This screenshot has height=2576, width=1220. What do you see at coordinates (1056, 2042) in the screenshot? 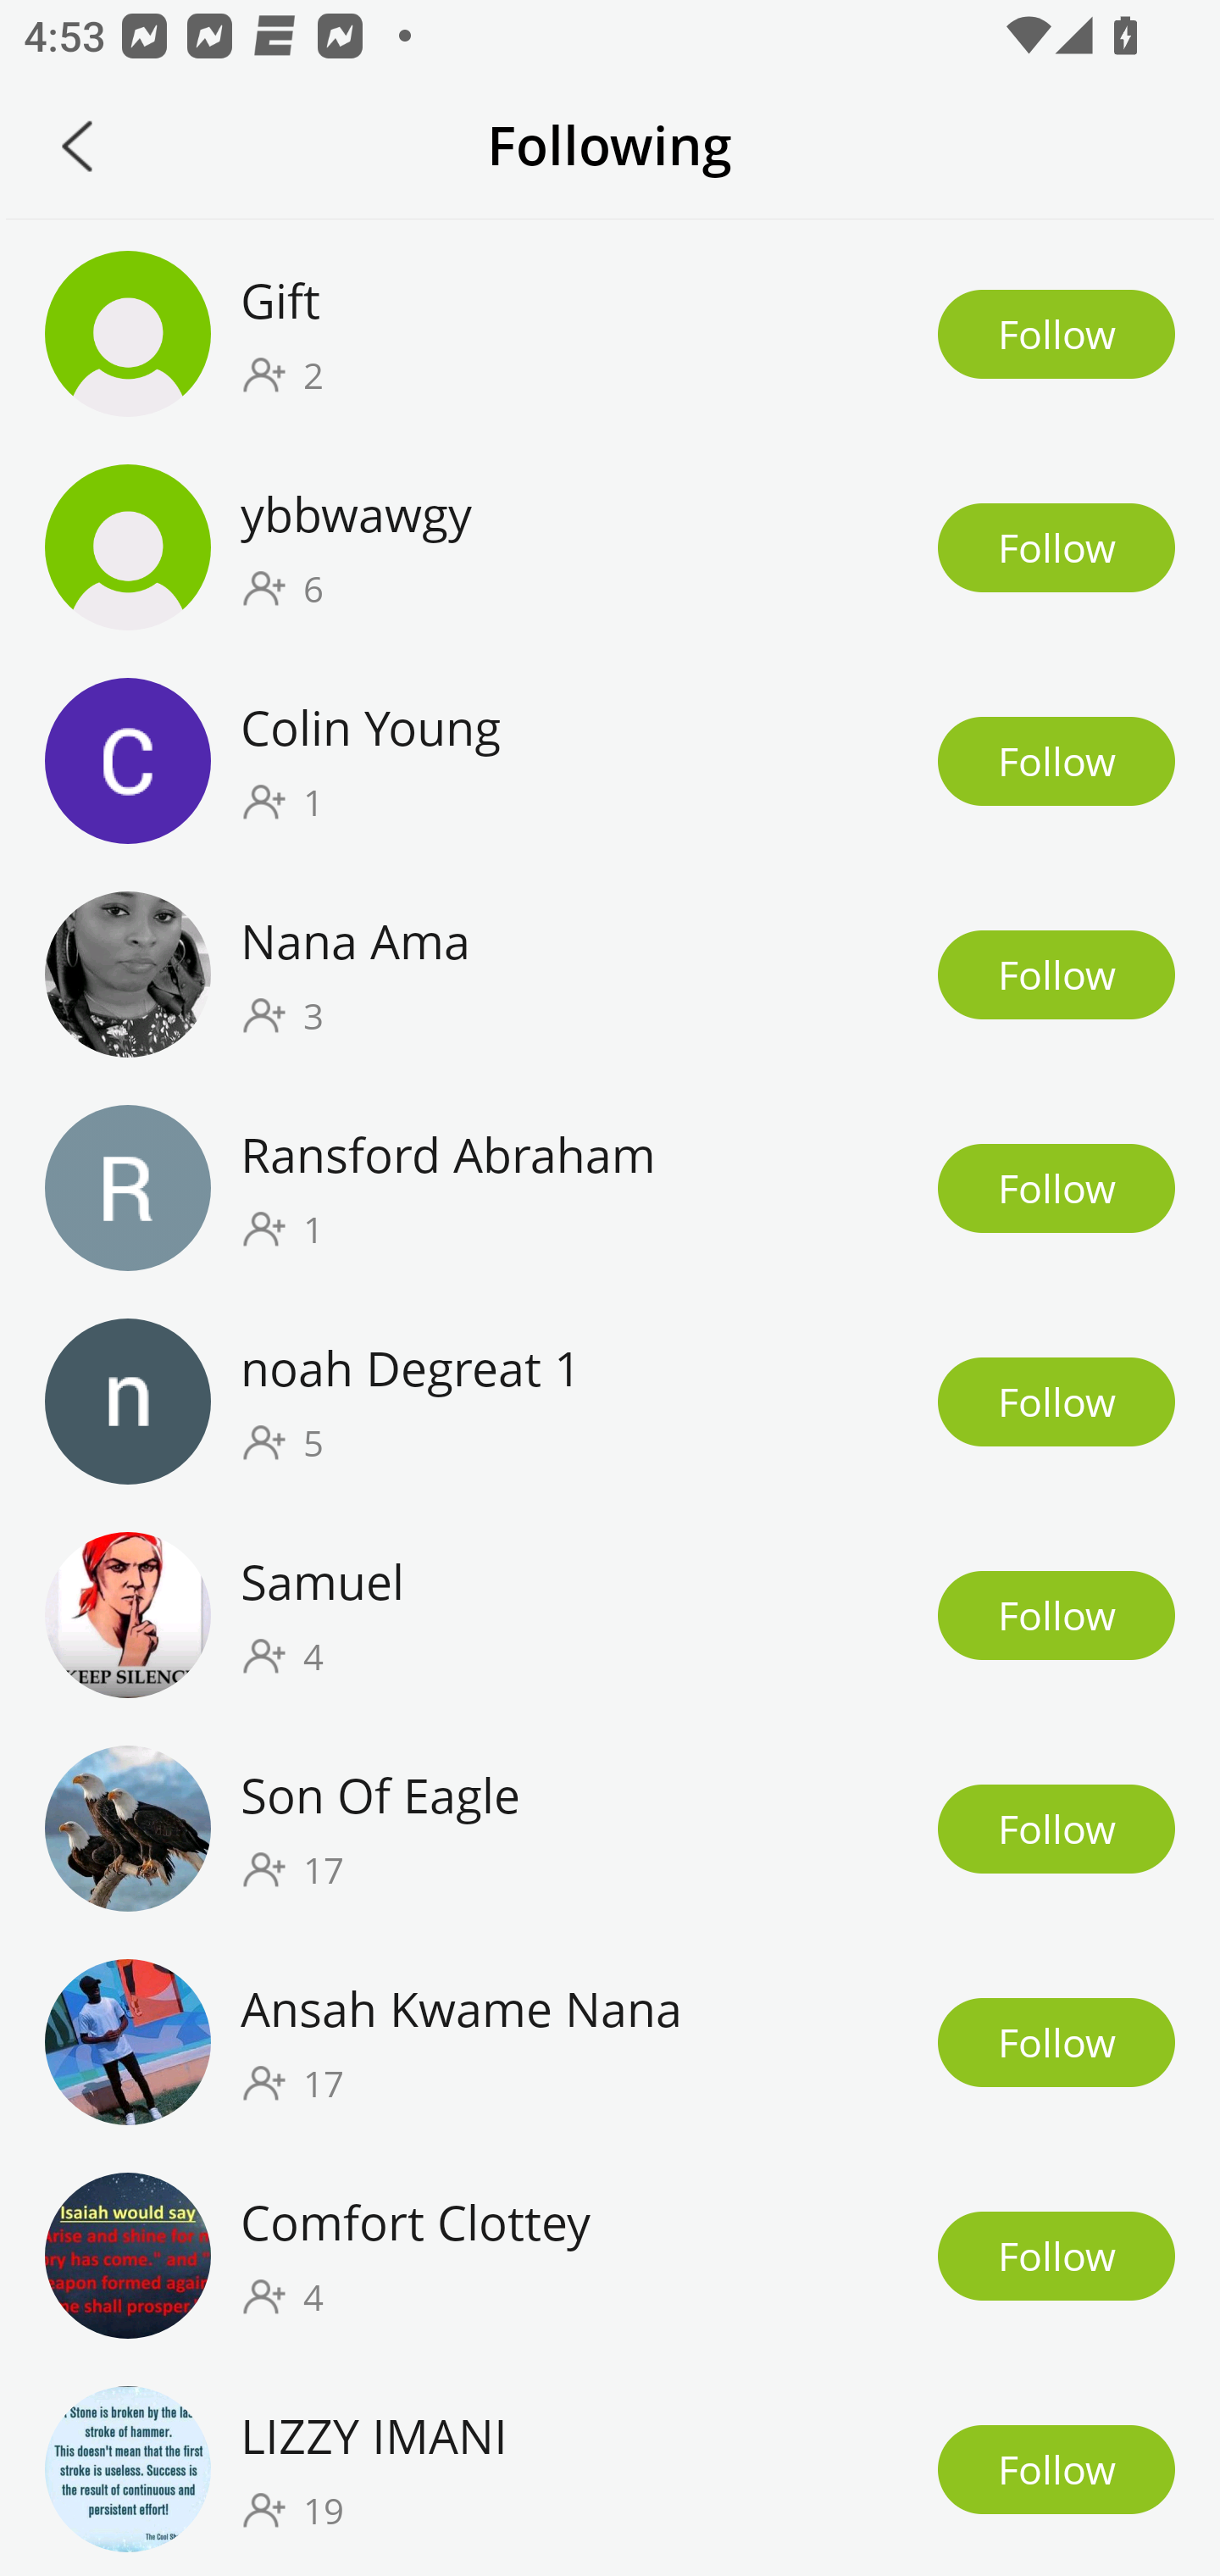
I see `Follow` at bounding box center [1056, 2042].